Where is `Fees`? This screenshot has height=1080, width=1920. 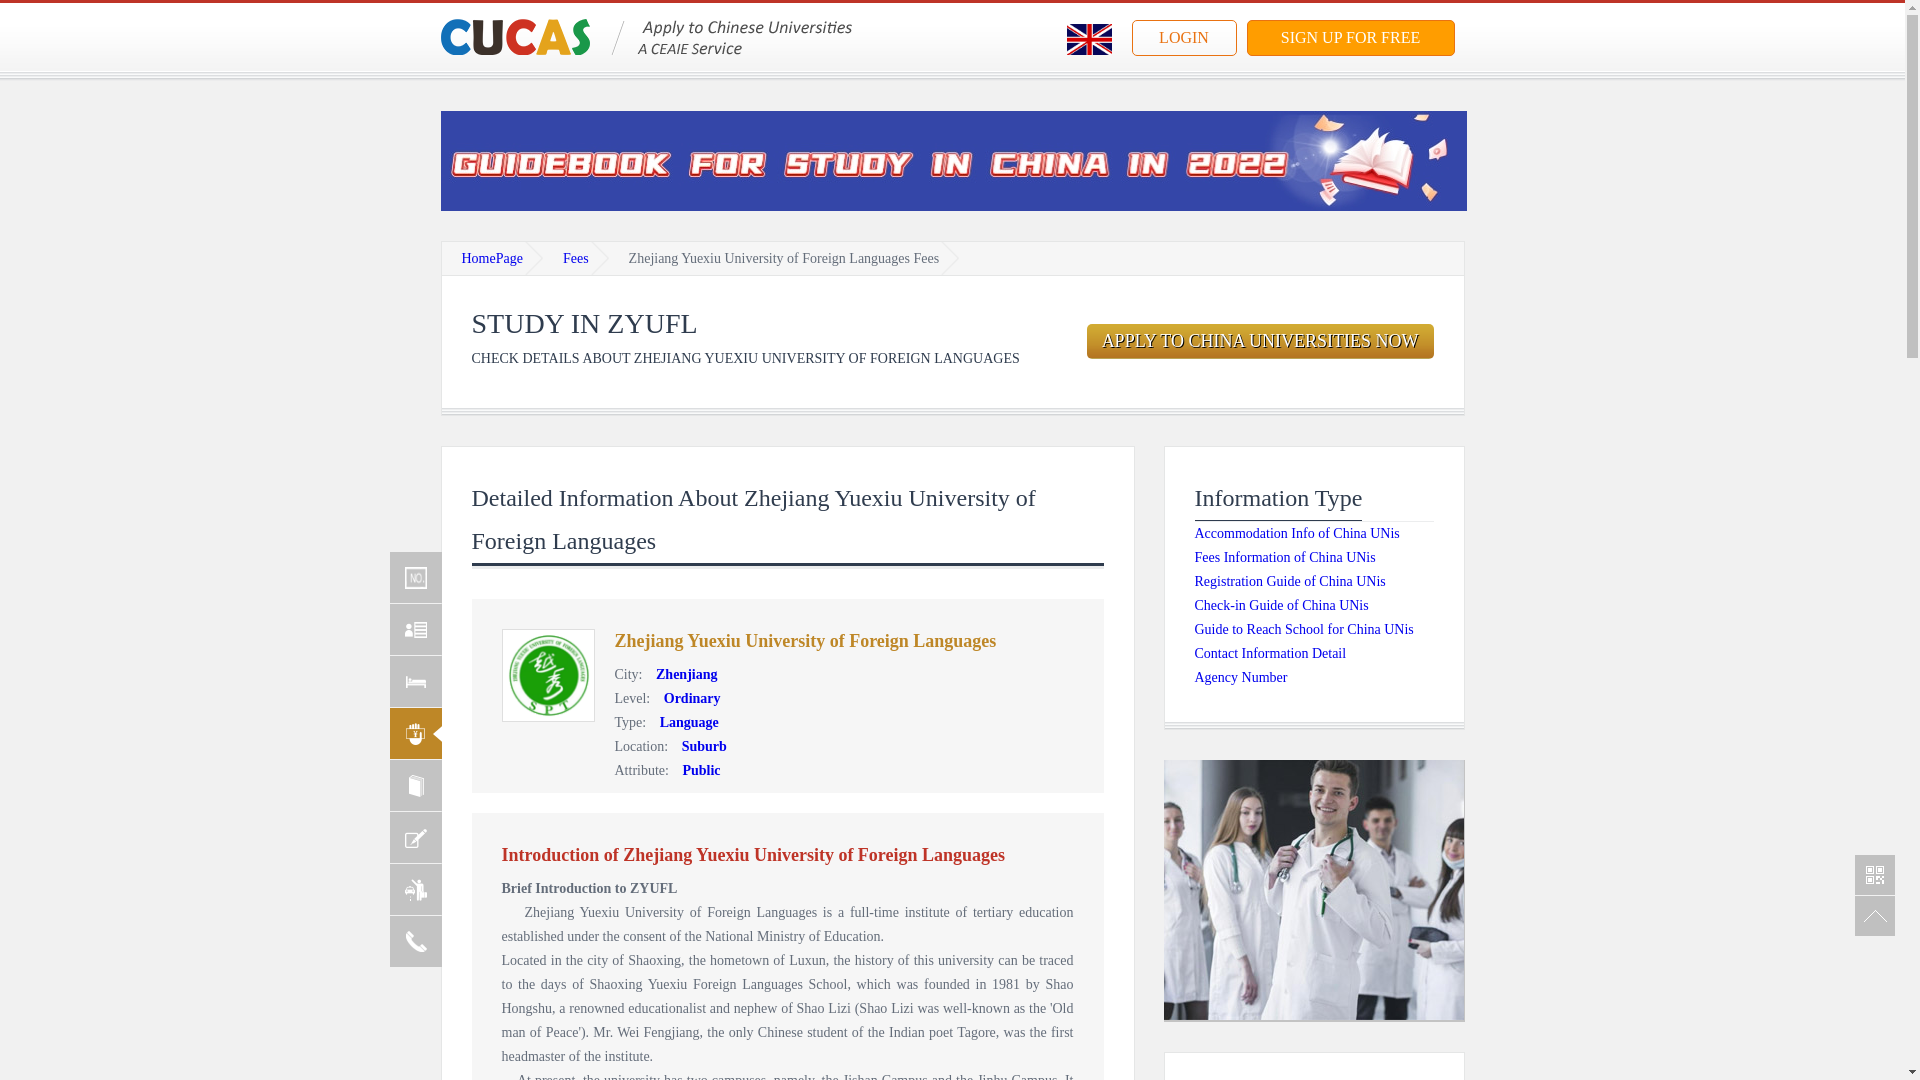 Fees is located at coordinates (415, 734).